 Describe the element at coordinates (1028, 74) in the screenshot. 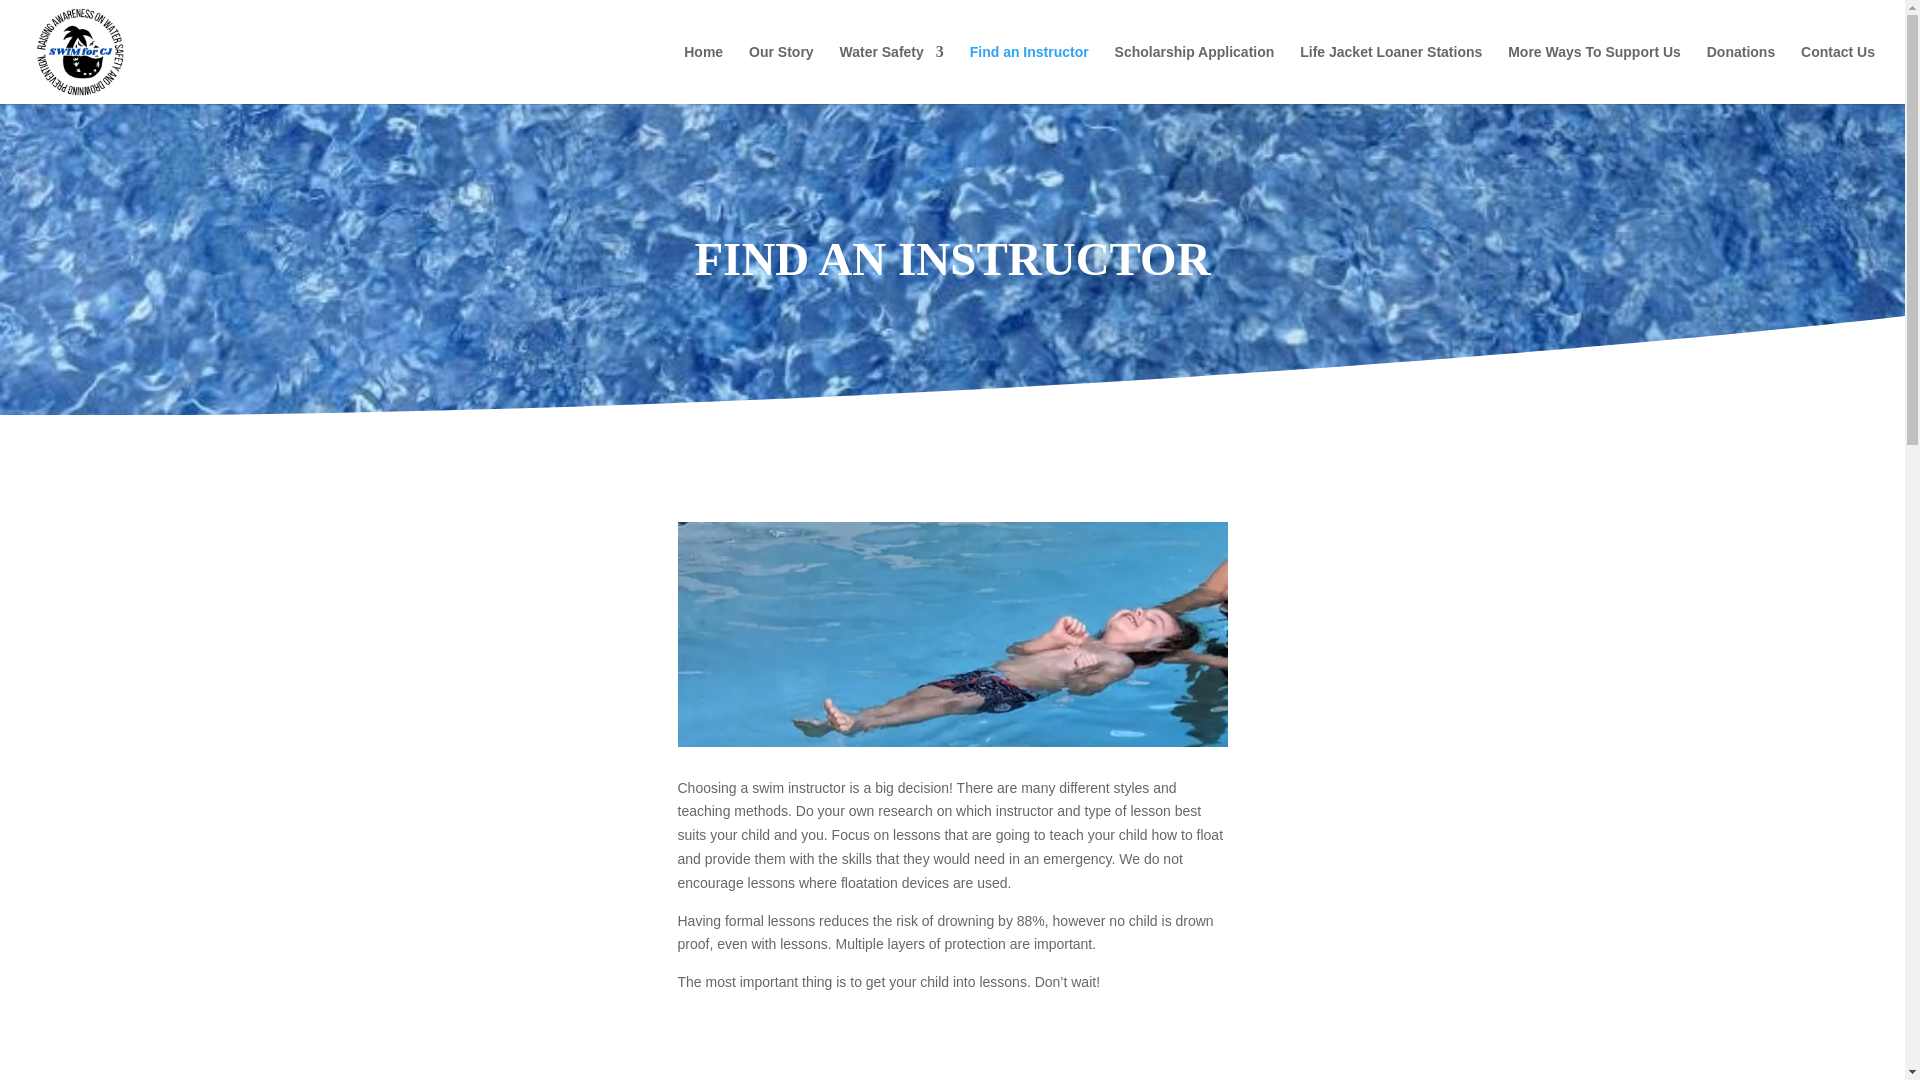

I see `Find an Instructor` at that location.